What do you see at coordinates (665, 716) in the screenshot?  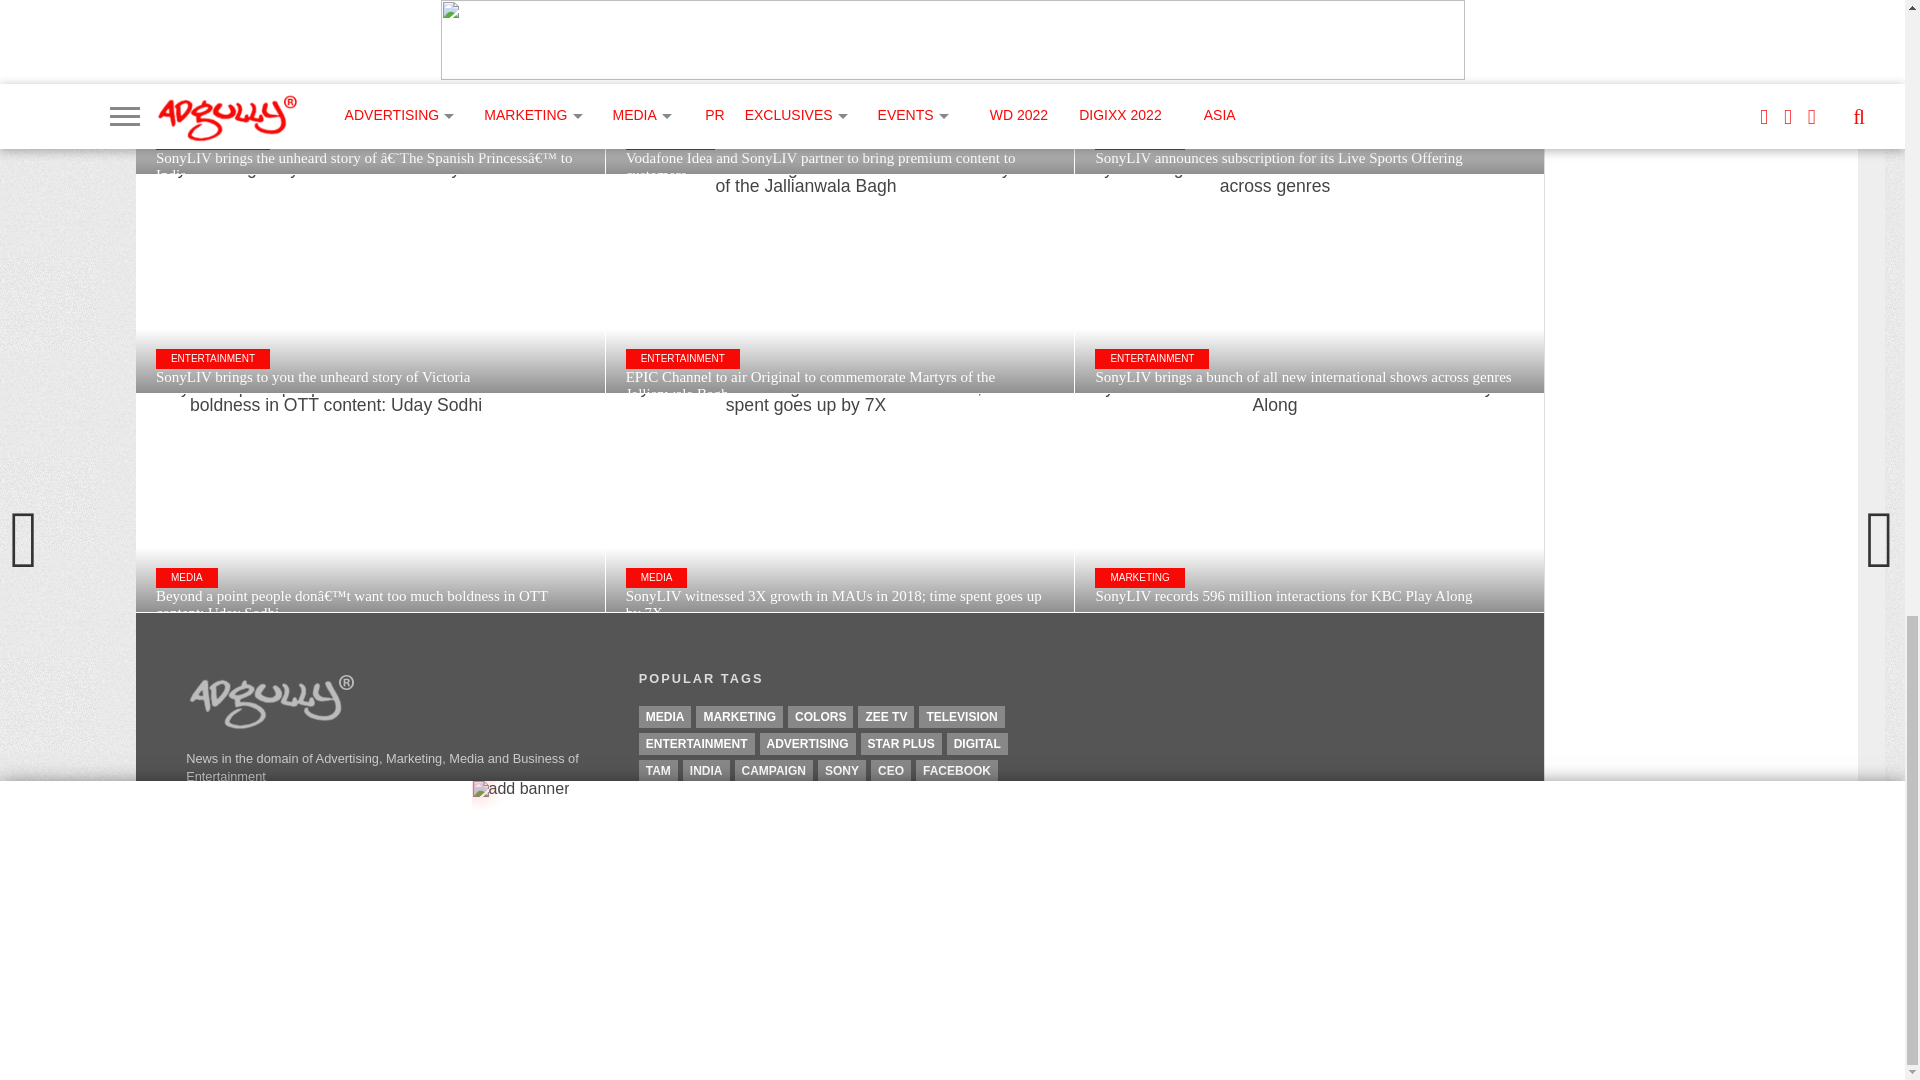 I see `Media` at bounding box center [665, 716].